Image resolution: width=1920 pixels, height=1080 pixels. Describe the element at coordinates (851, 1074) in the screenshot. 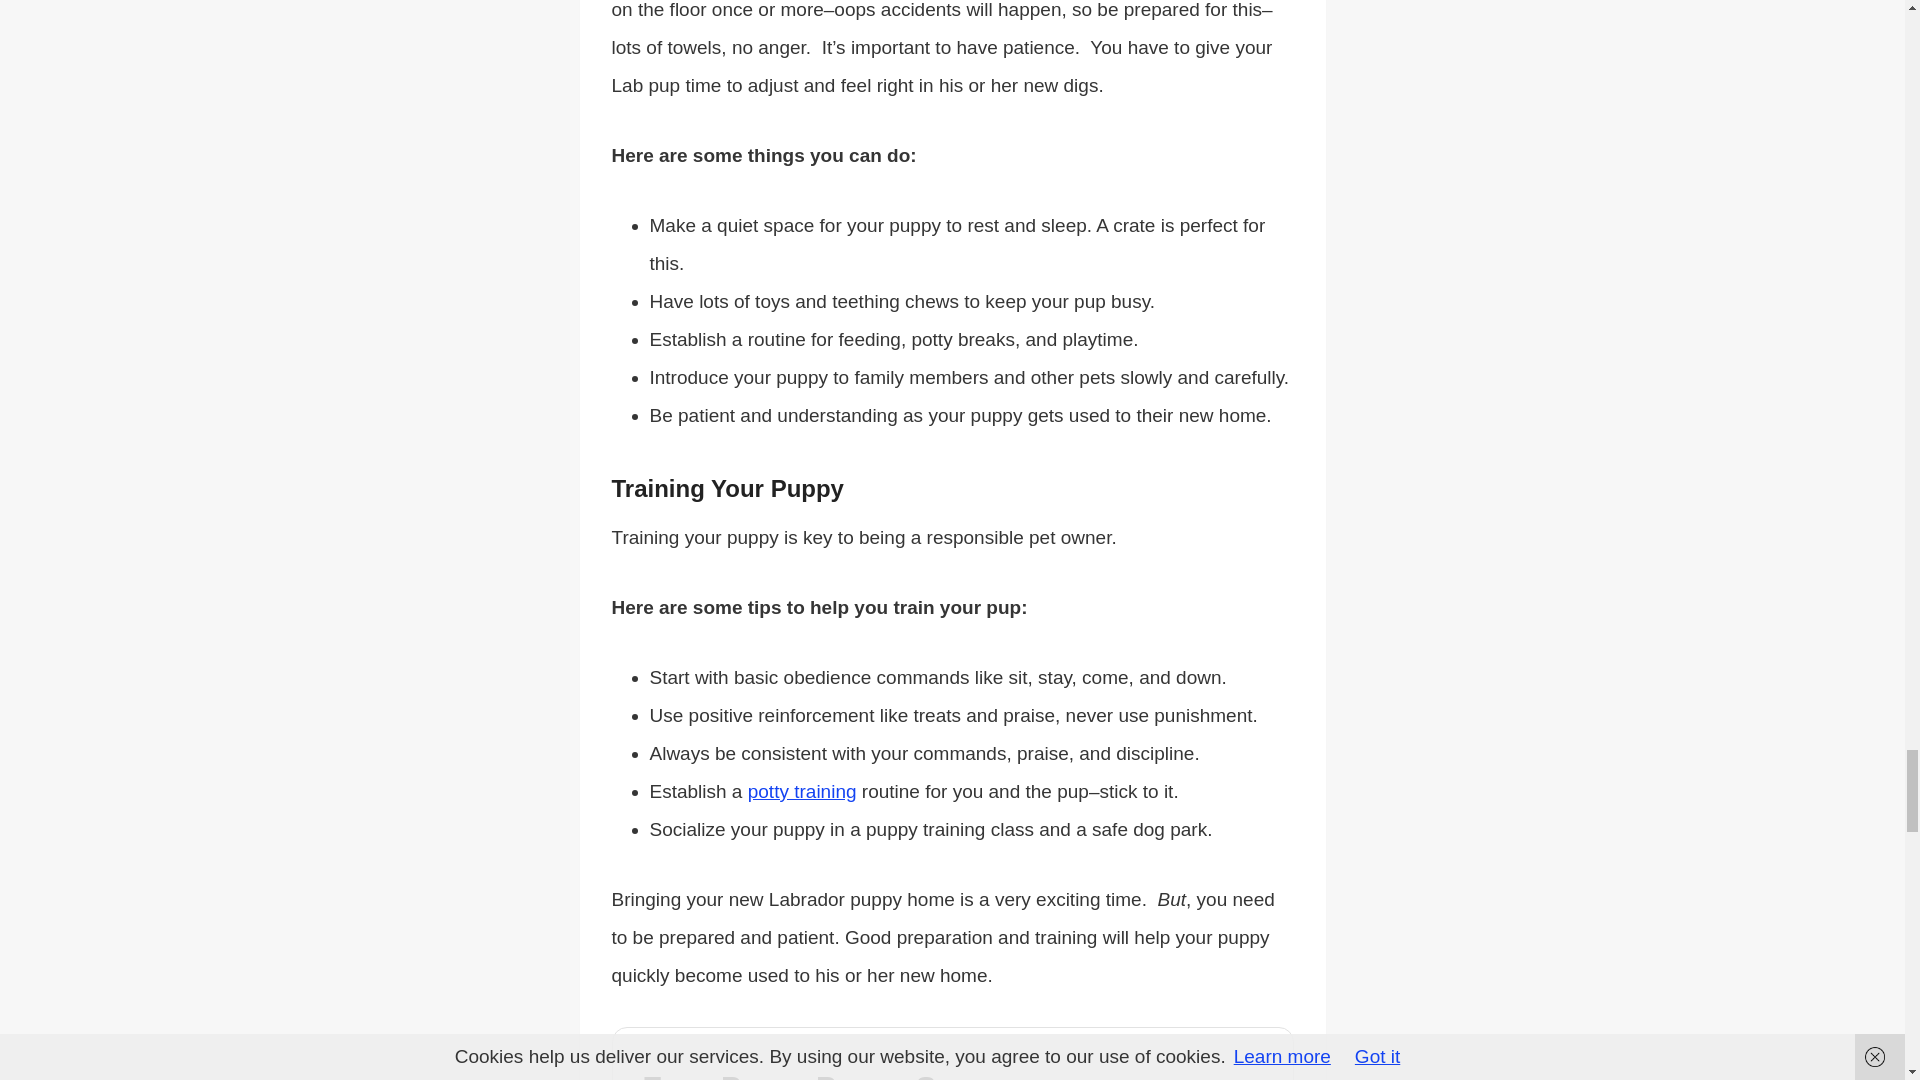

I see `Easy Peasy Puppy Squeezy` at that location.